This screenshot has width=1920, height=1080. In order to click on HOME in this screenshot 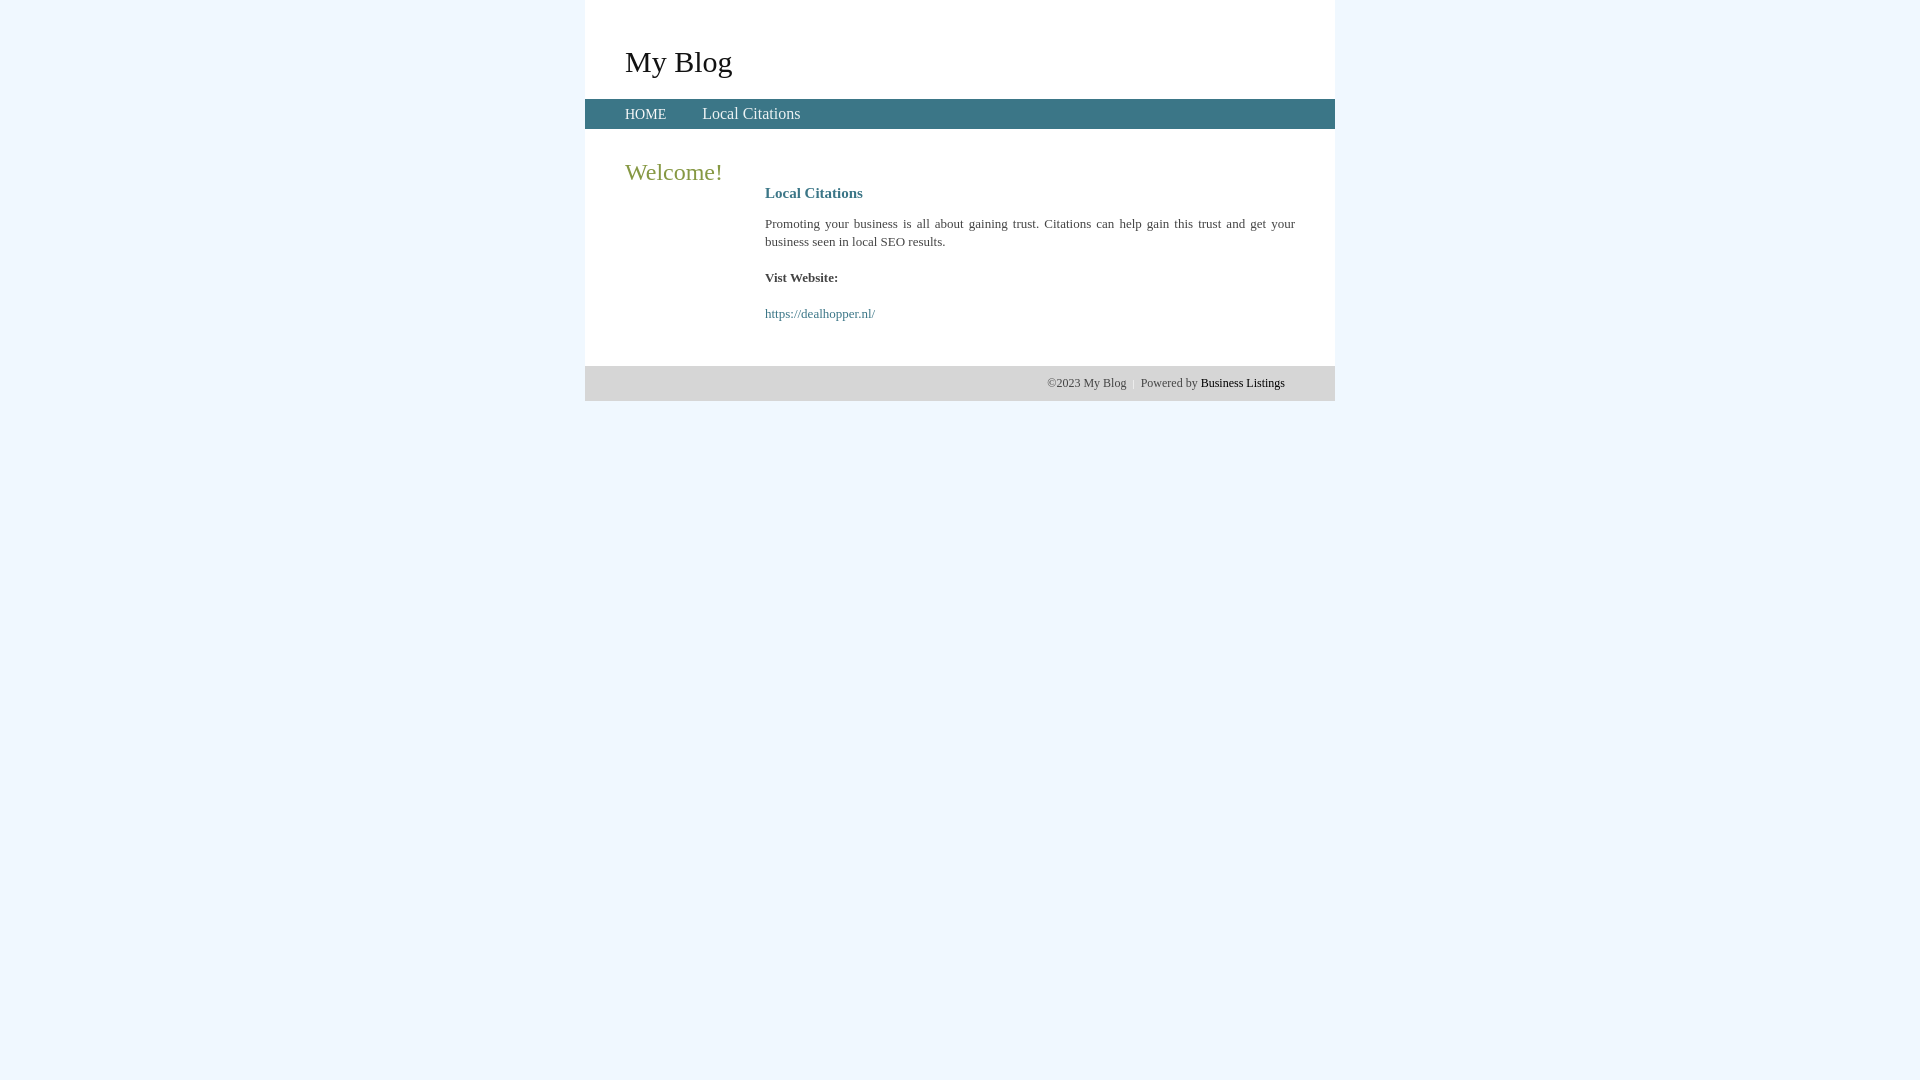, I will do `click(646, 114)`.